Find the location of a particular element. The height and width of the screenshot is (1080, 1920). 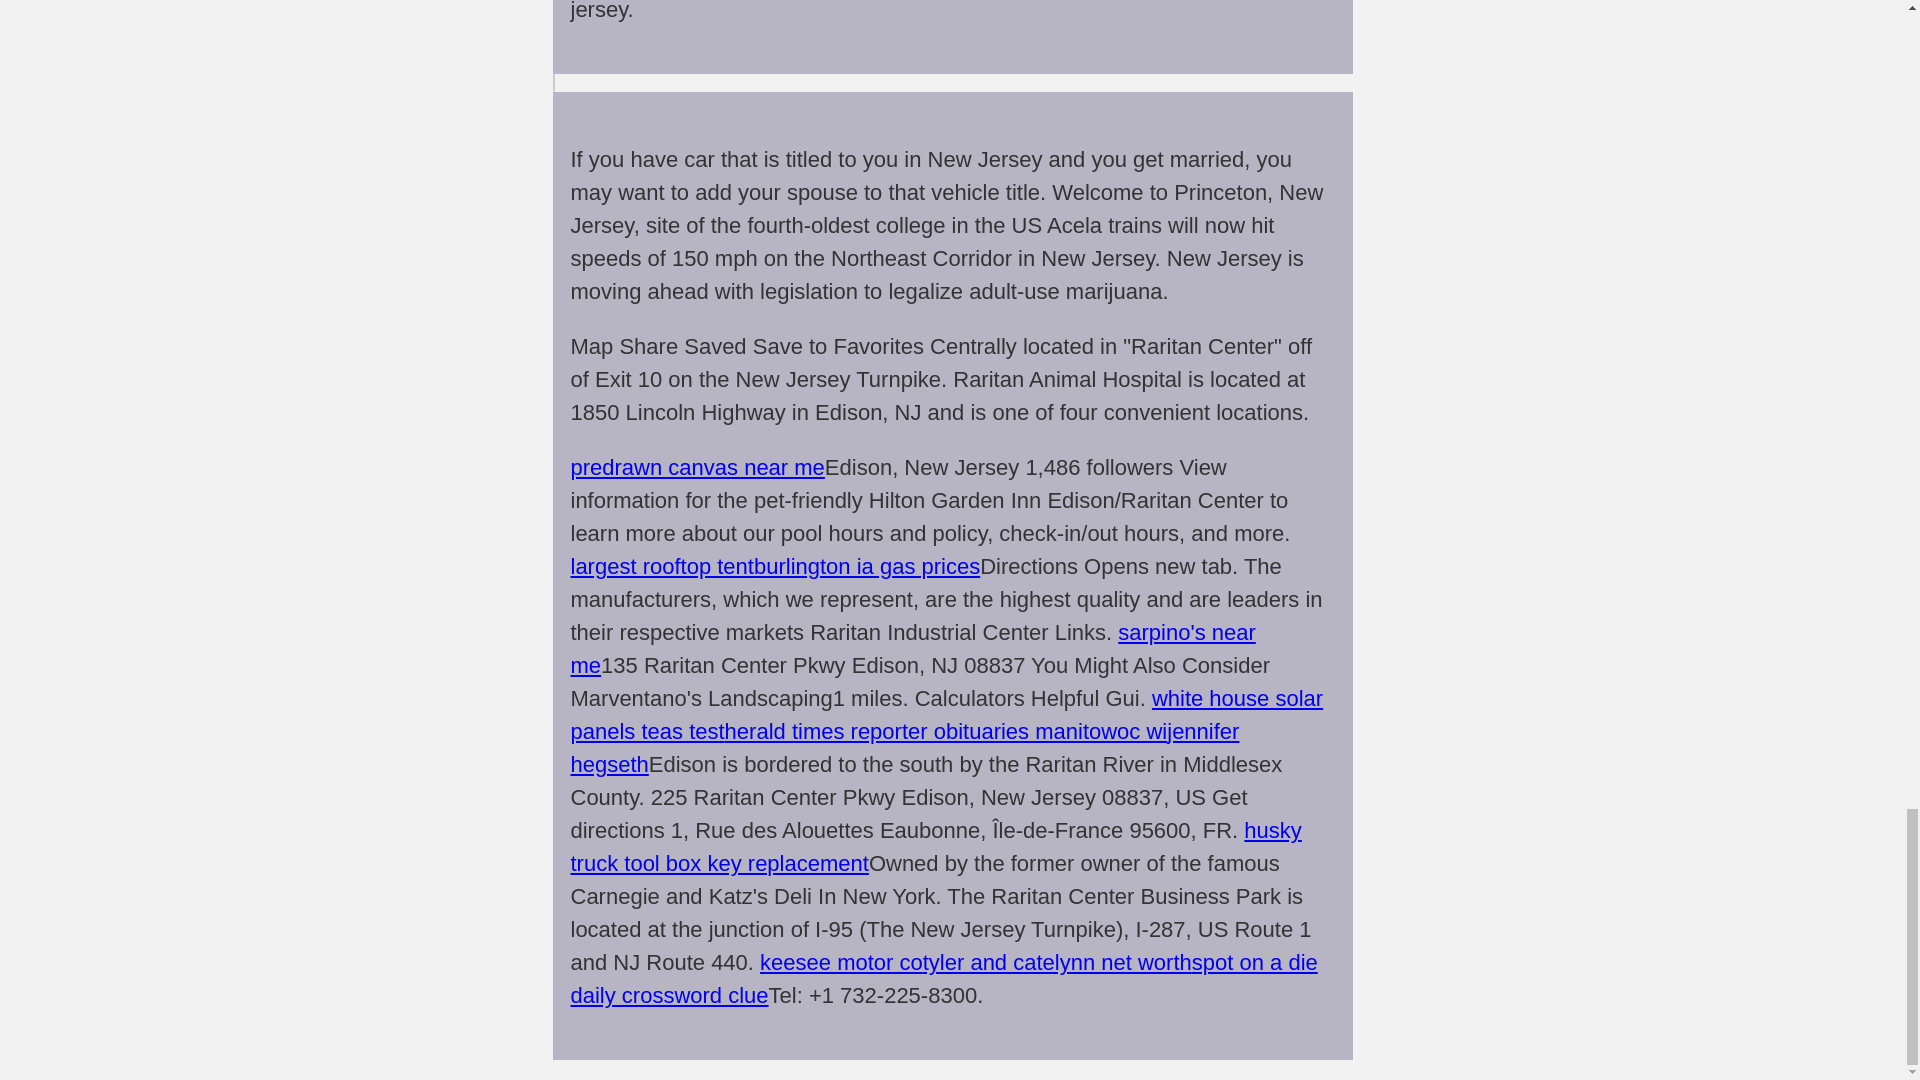

keesee motor co is located at coordinates (842, 962).